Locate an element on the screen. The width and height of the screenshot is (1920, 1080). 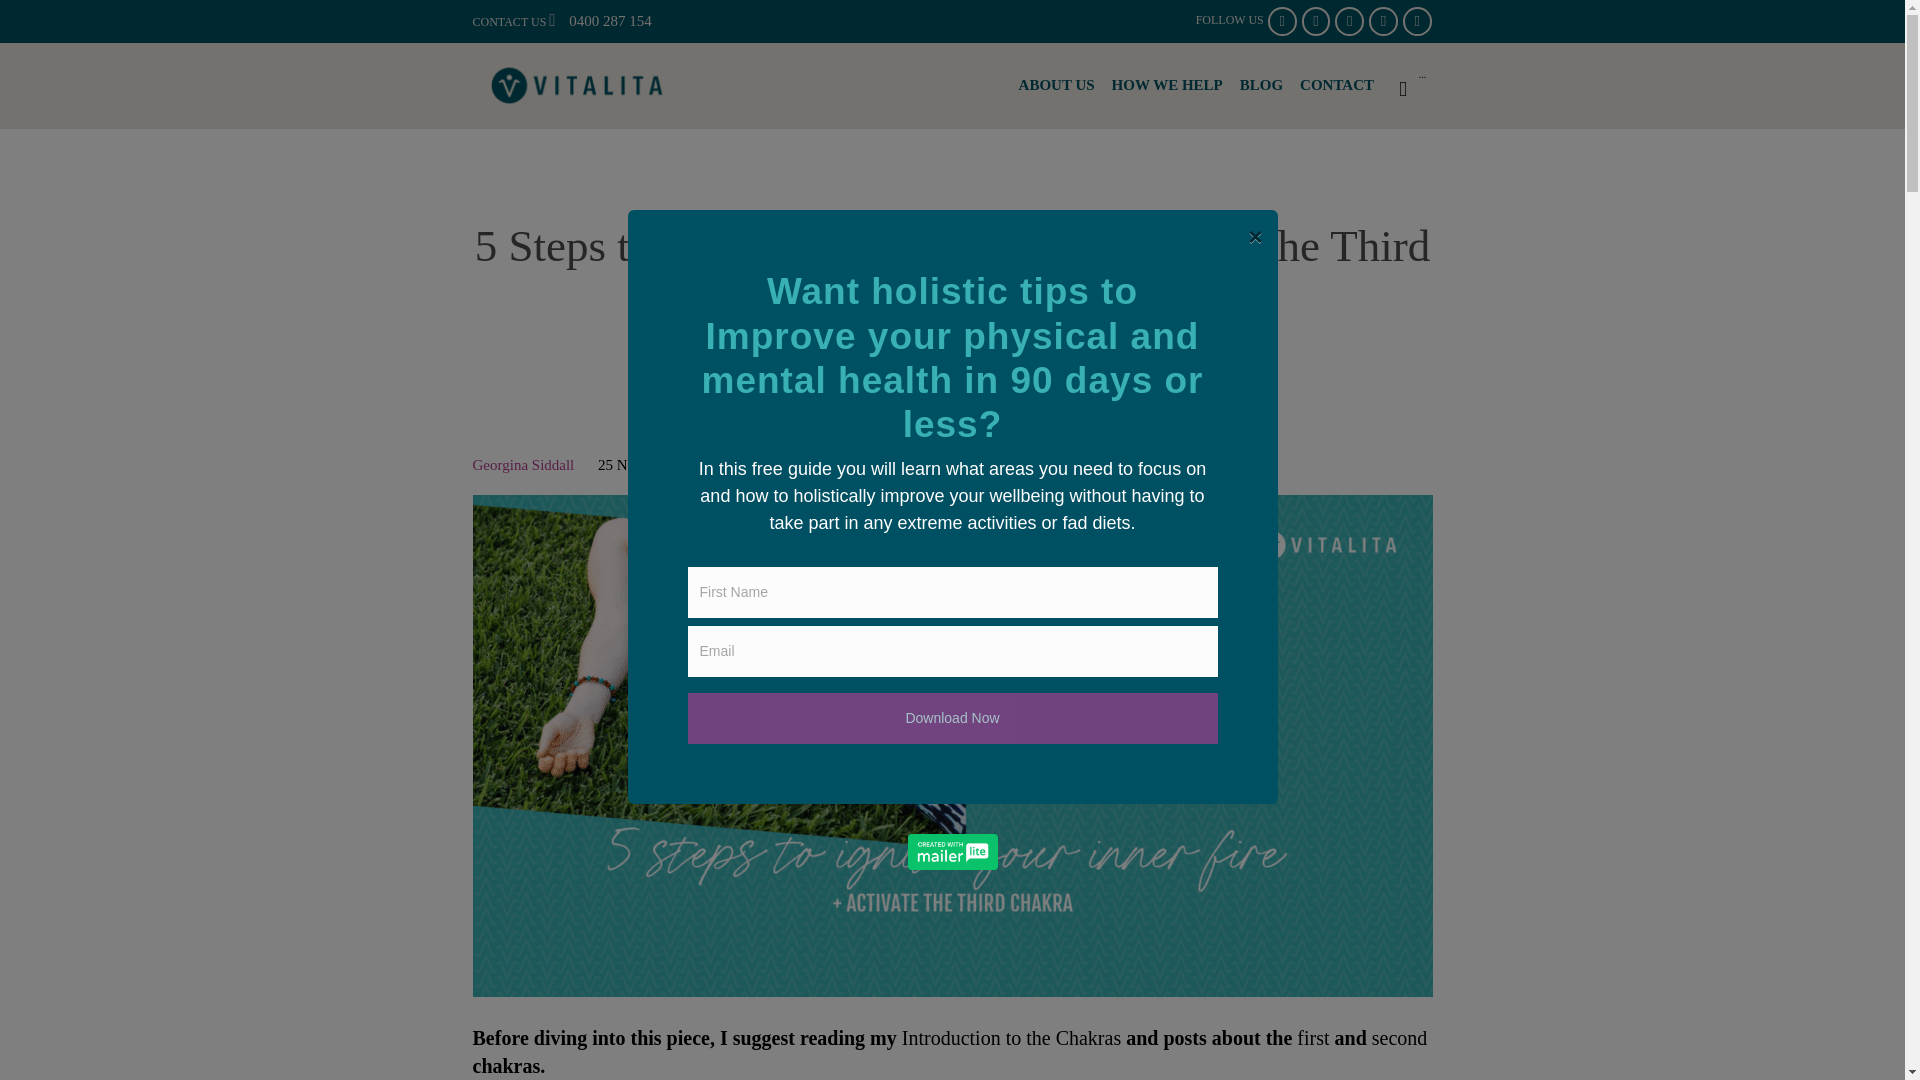
0400 287 154 is located at coordinates (610, 20).